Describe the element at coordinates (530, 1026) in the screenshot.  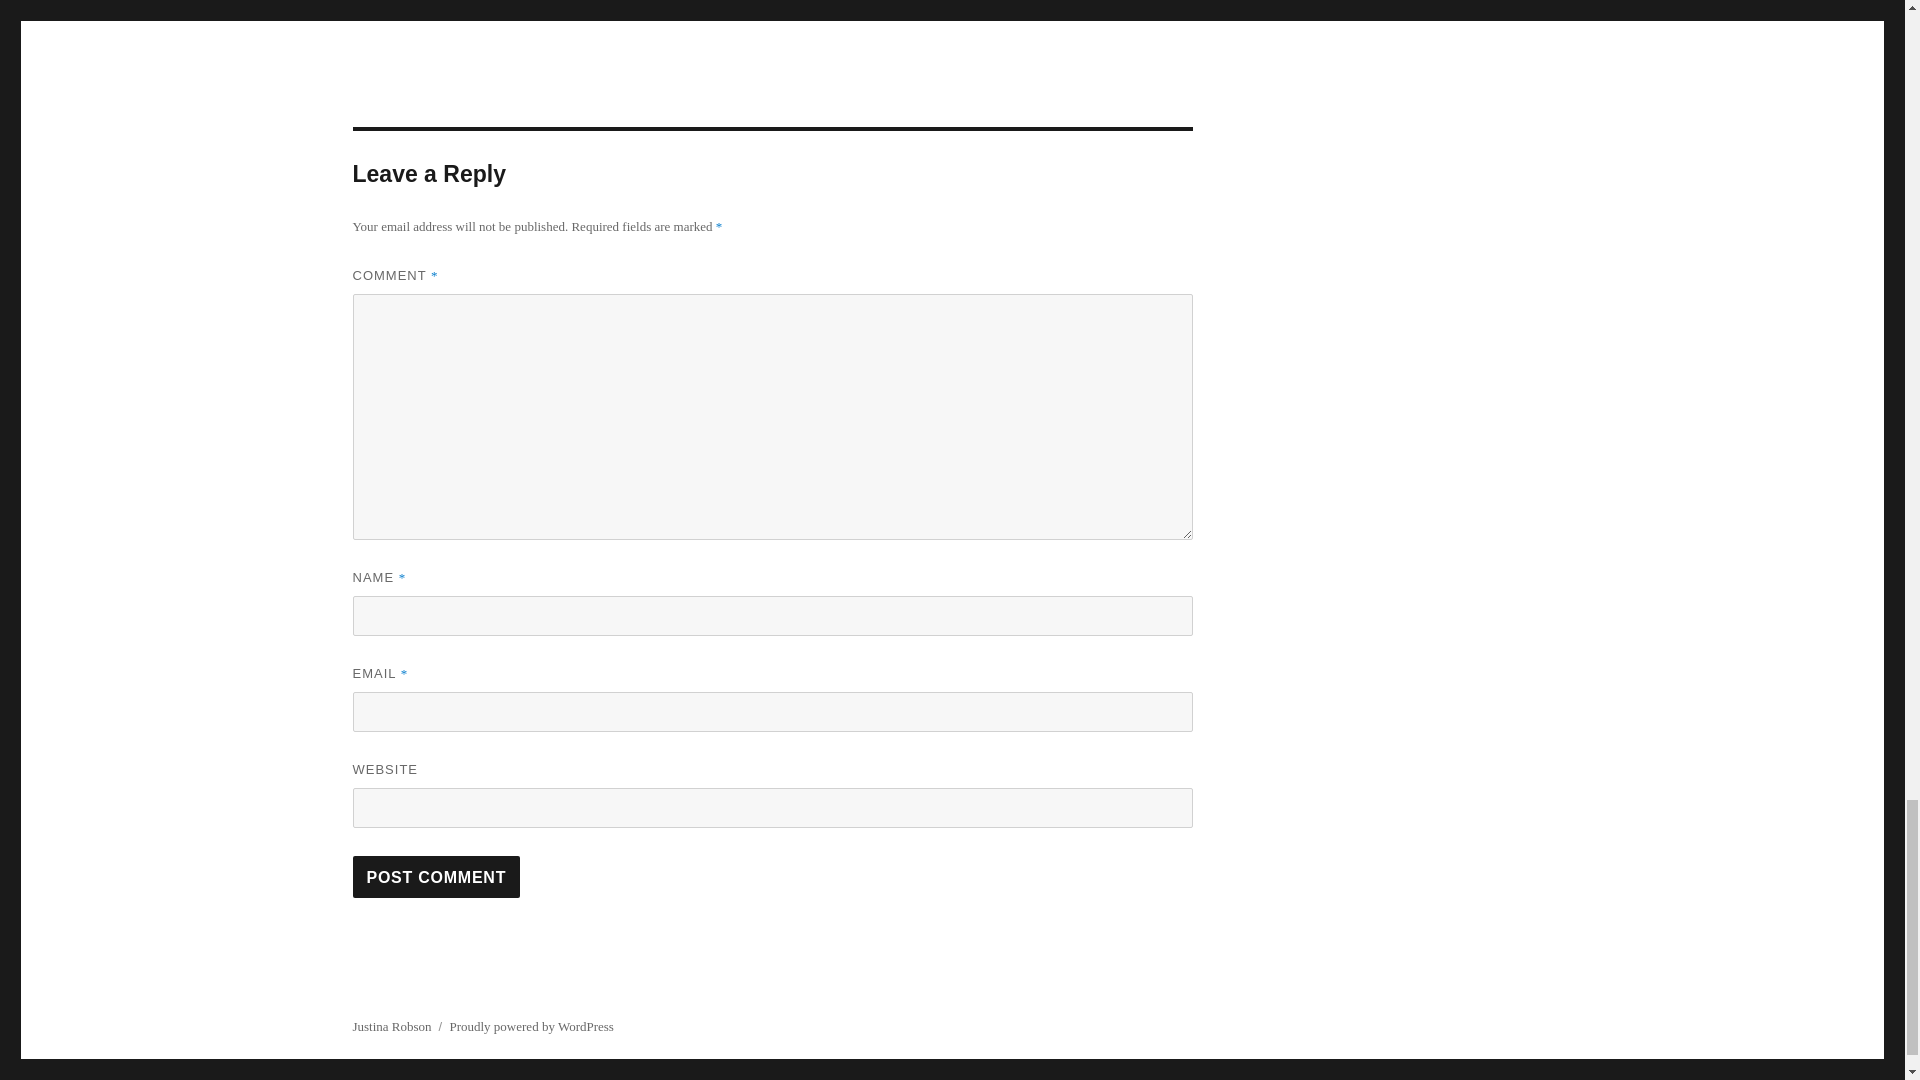
I see `Proudly powered by WordPress` at that location.